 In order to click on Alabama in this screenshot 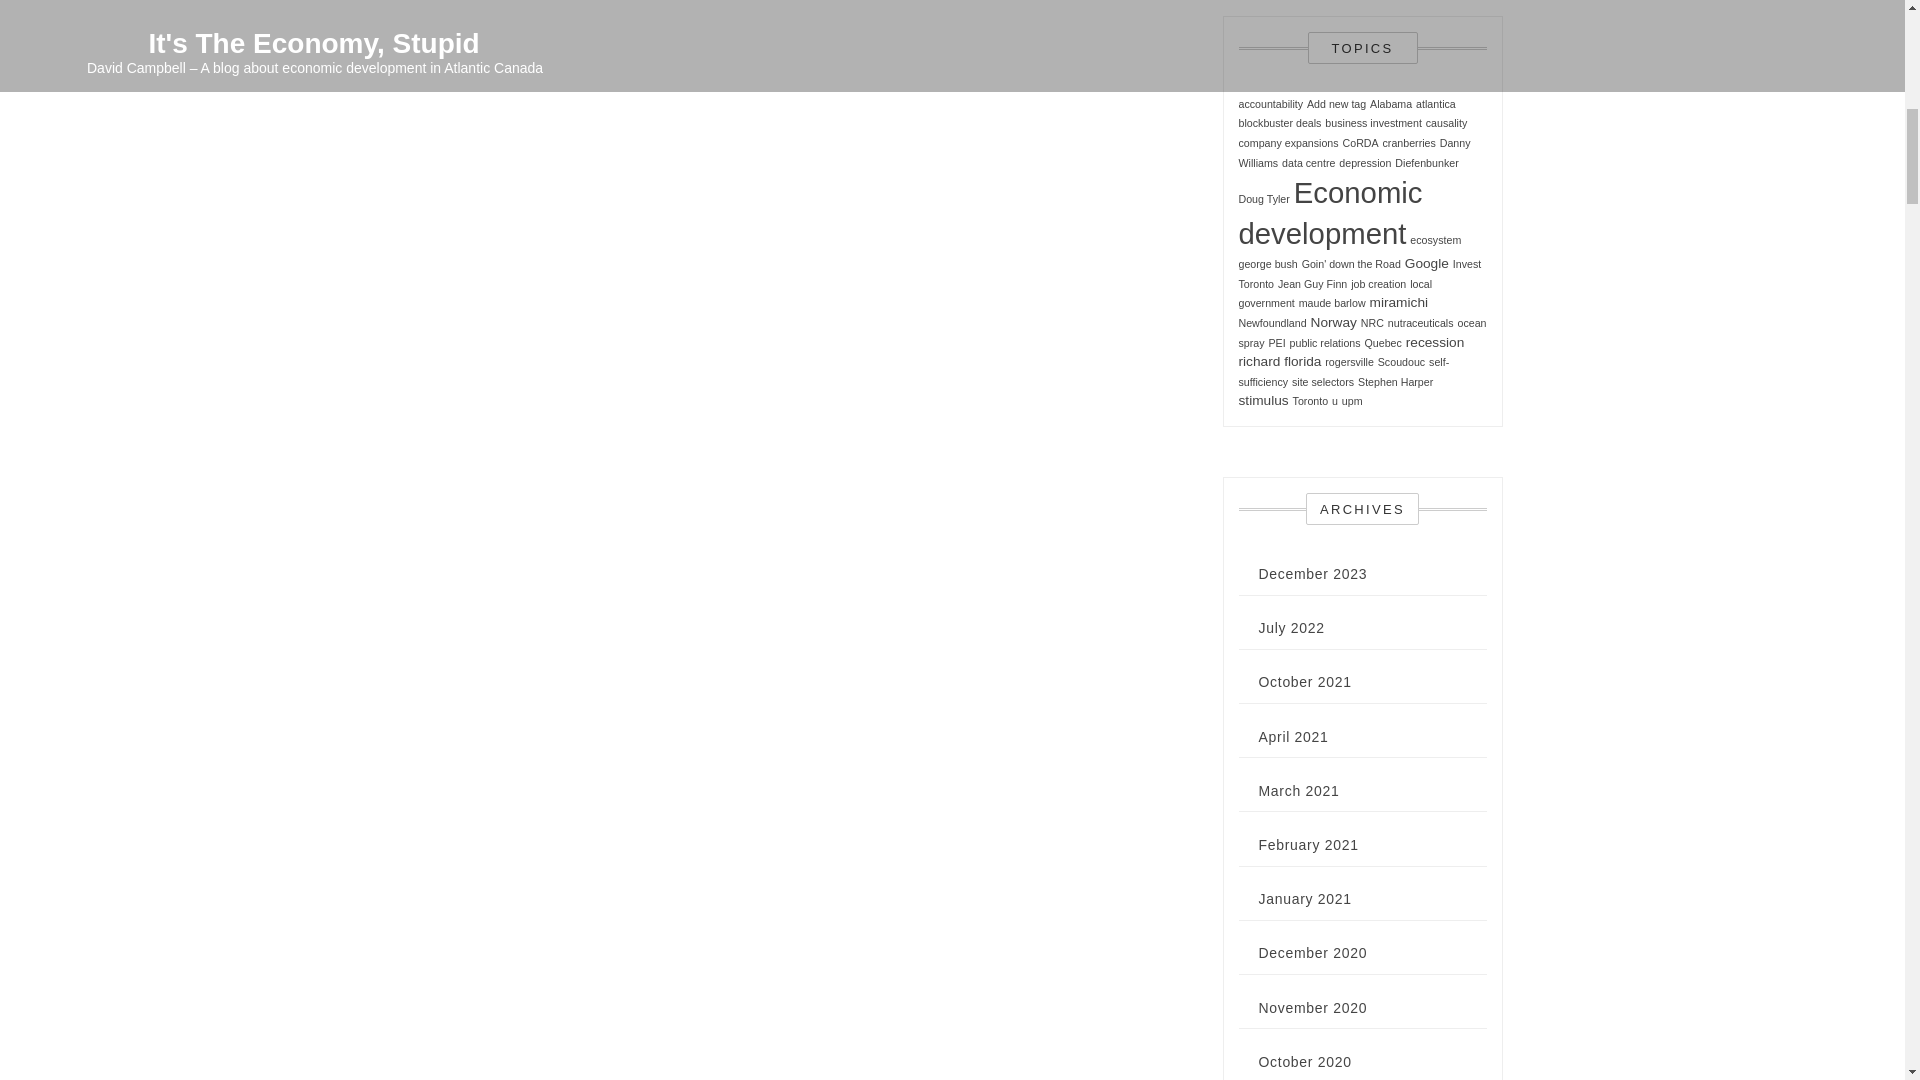, I will do `click(1390, 104)`.